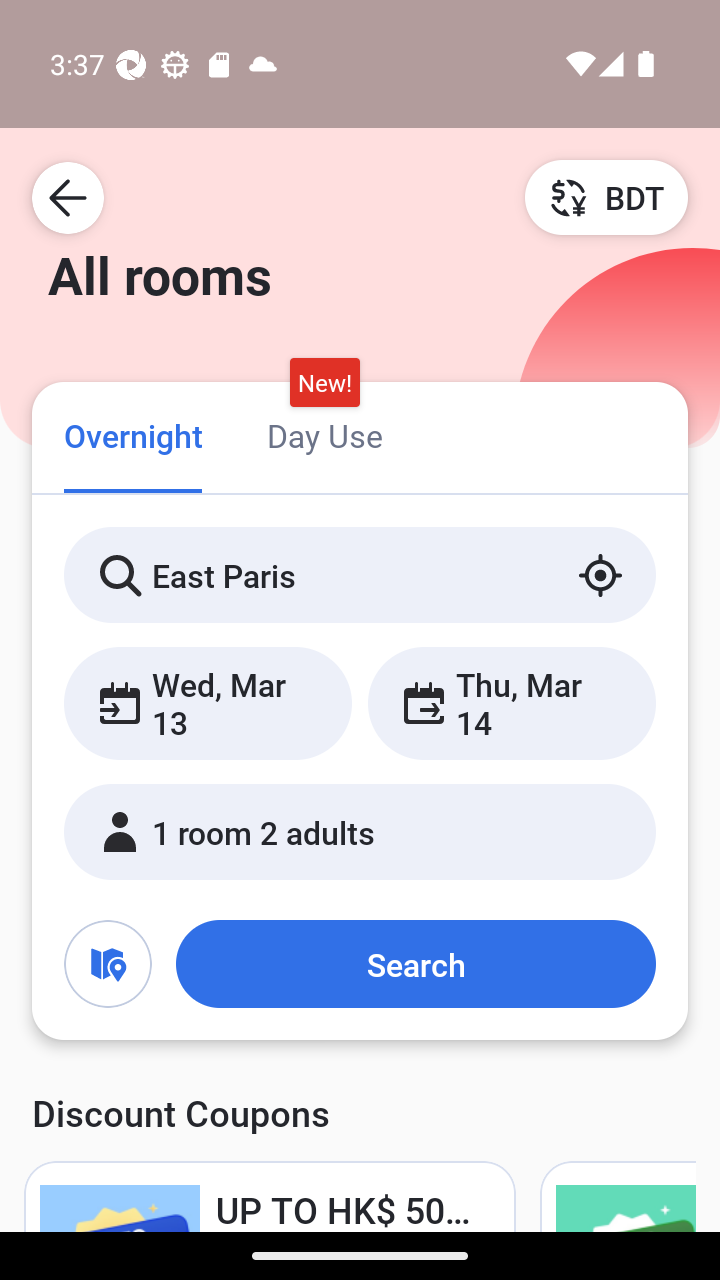 This screenshot has width=720, height=1280. What do you see at coordinates (324, 434) in the screenshot?
I see `Day Use` at bounding box center [324, 434].